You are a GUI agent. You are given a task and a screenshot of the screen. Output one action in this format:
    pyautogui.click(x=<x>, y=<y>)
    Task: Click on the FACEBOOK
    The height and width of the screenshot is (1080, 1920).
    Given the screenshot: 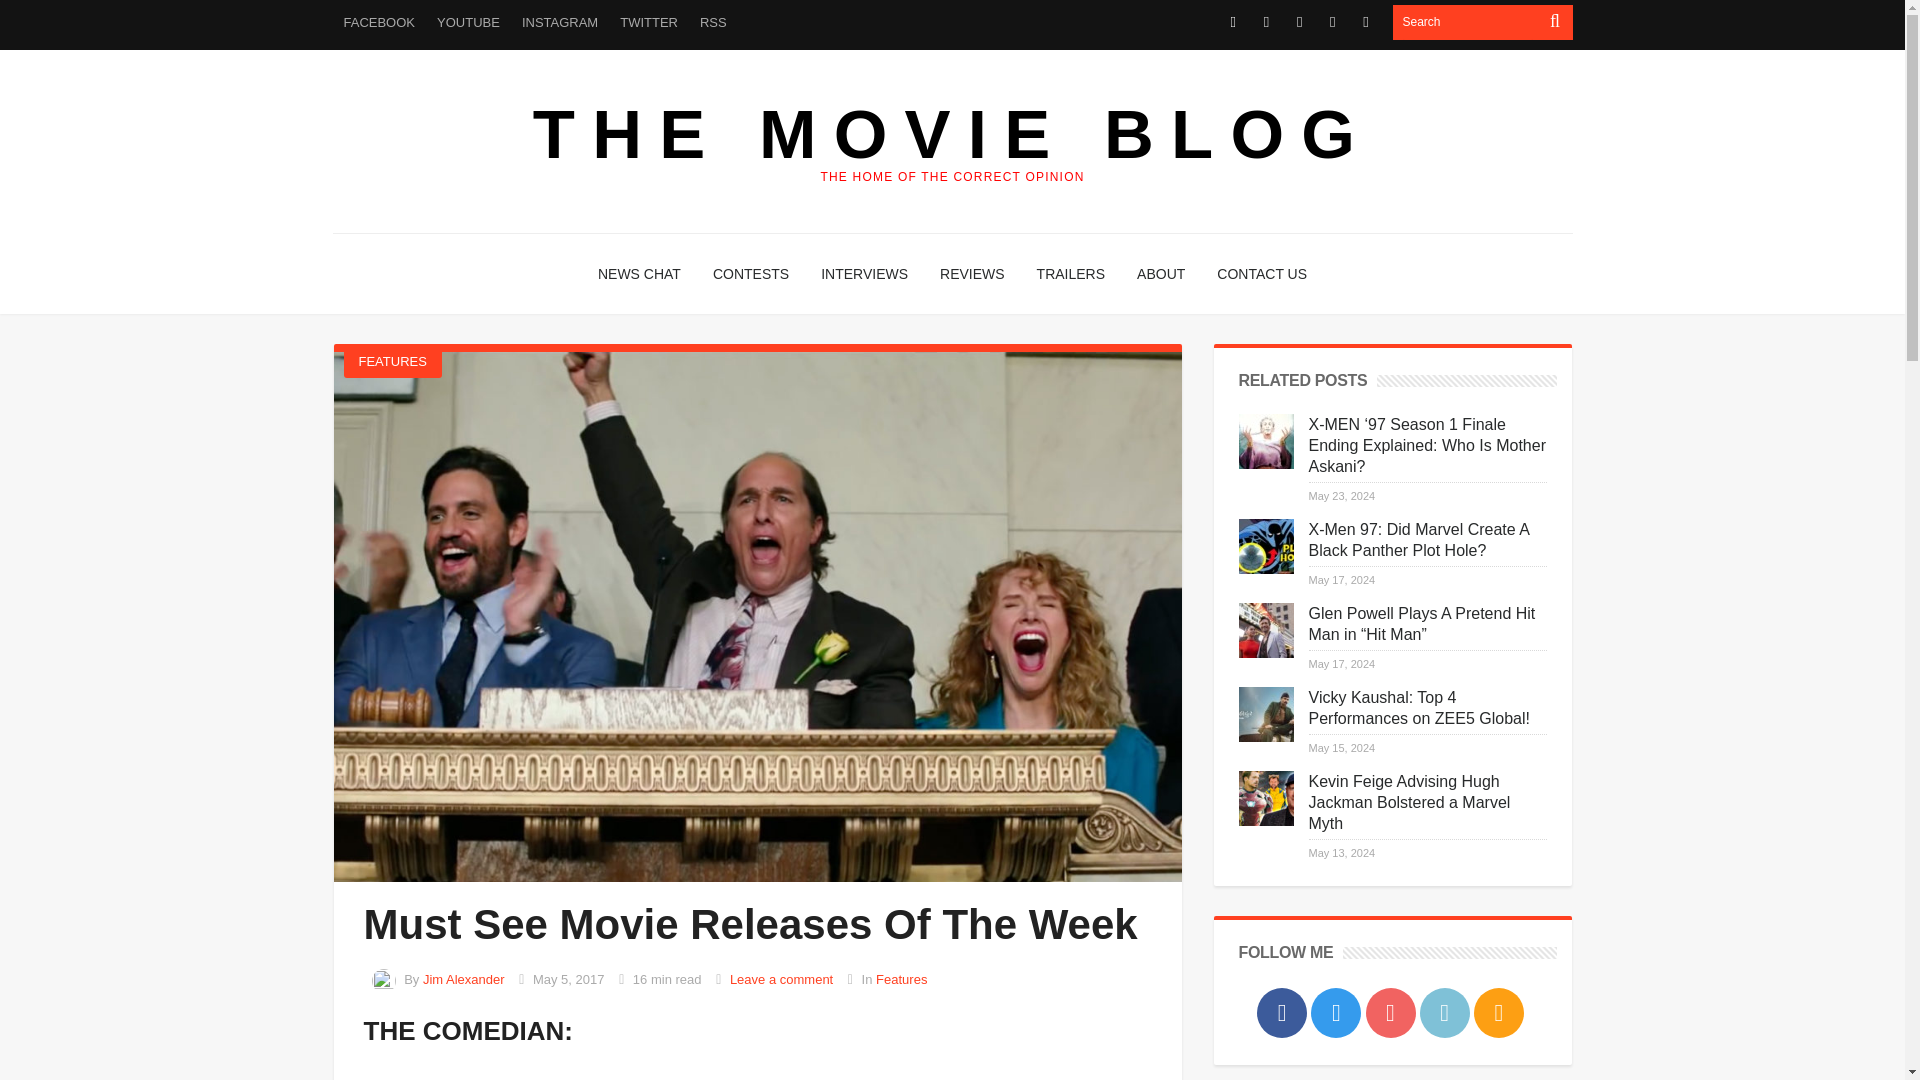 What is the action you would take?
    pyautogui.click(x=379, y=22)
    